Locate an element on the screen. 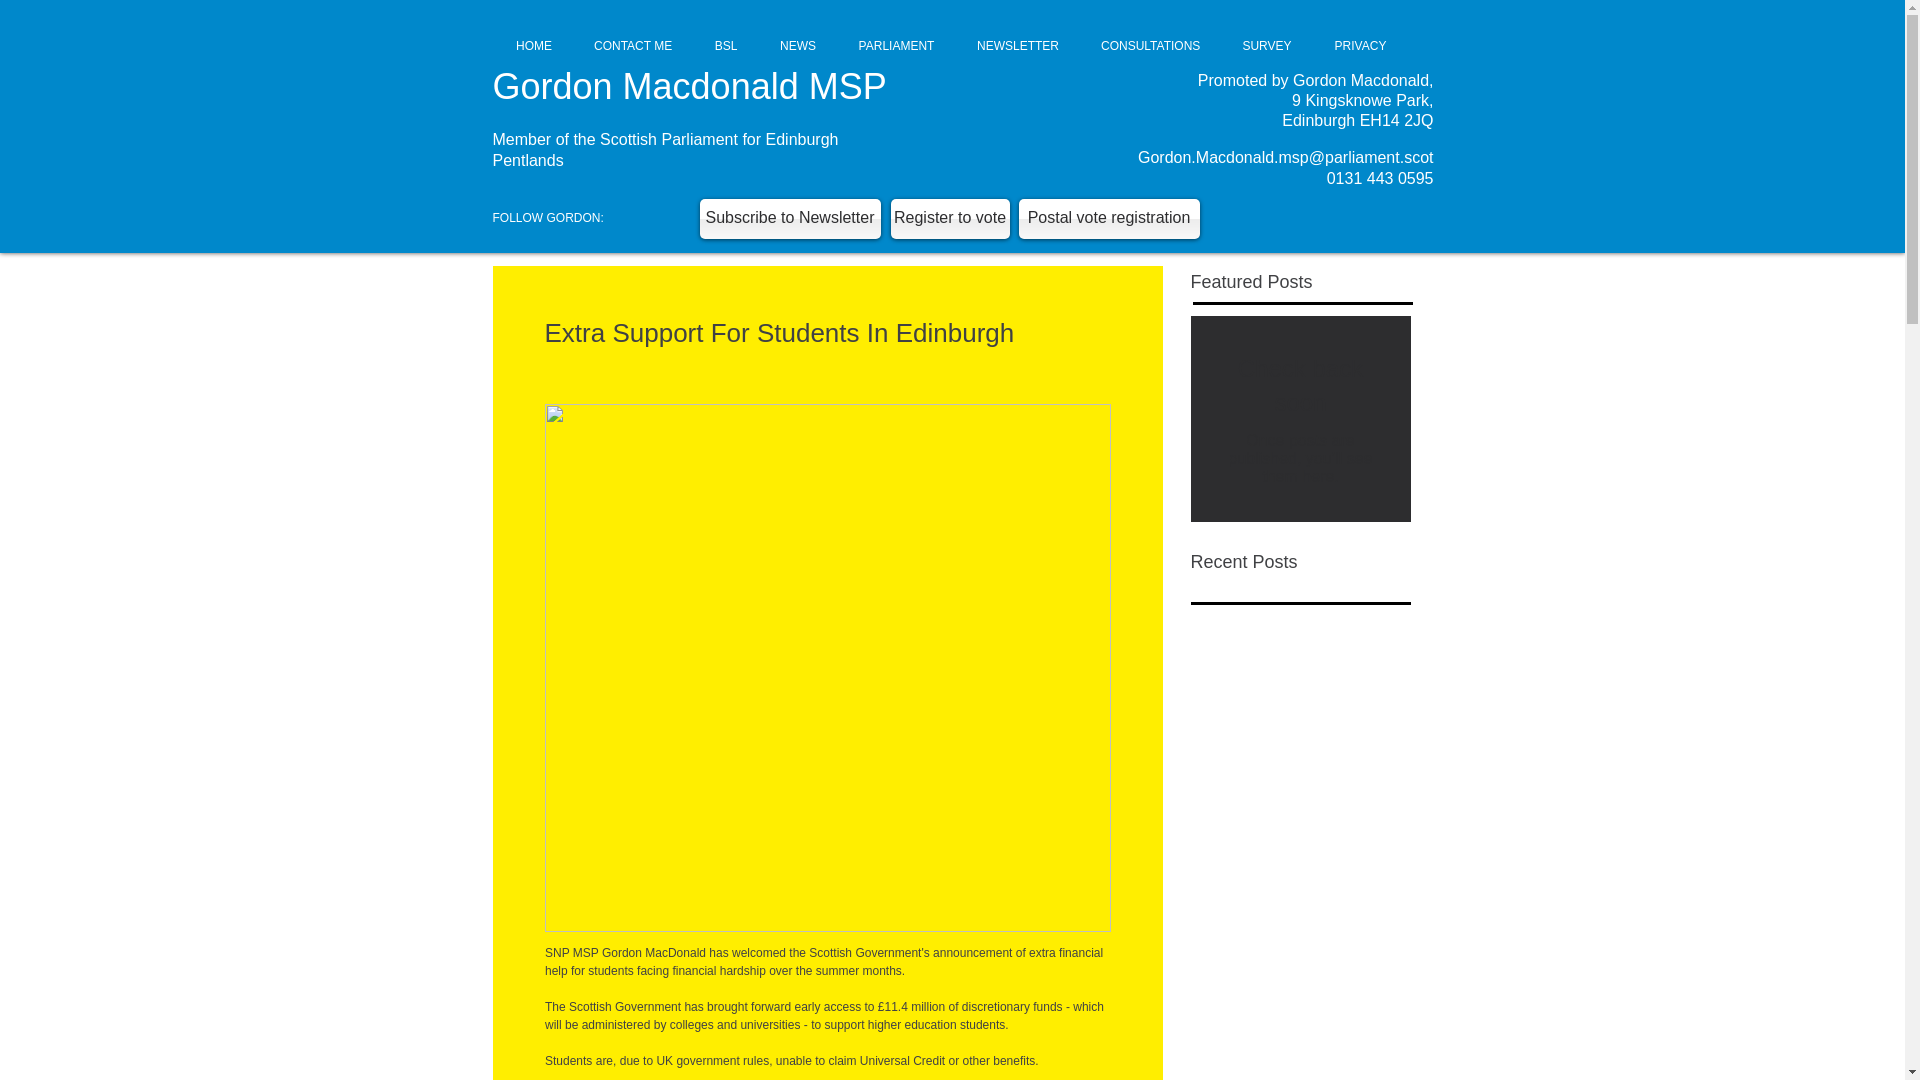 This screenshot has width=1920, height=1080. CONSULTATIONS is located at coordinates (1150, 46).